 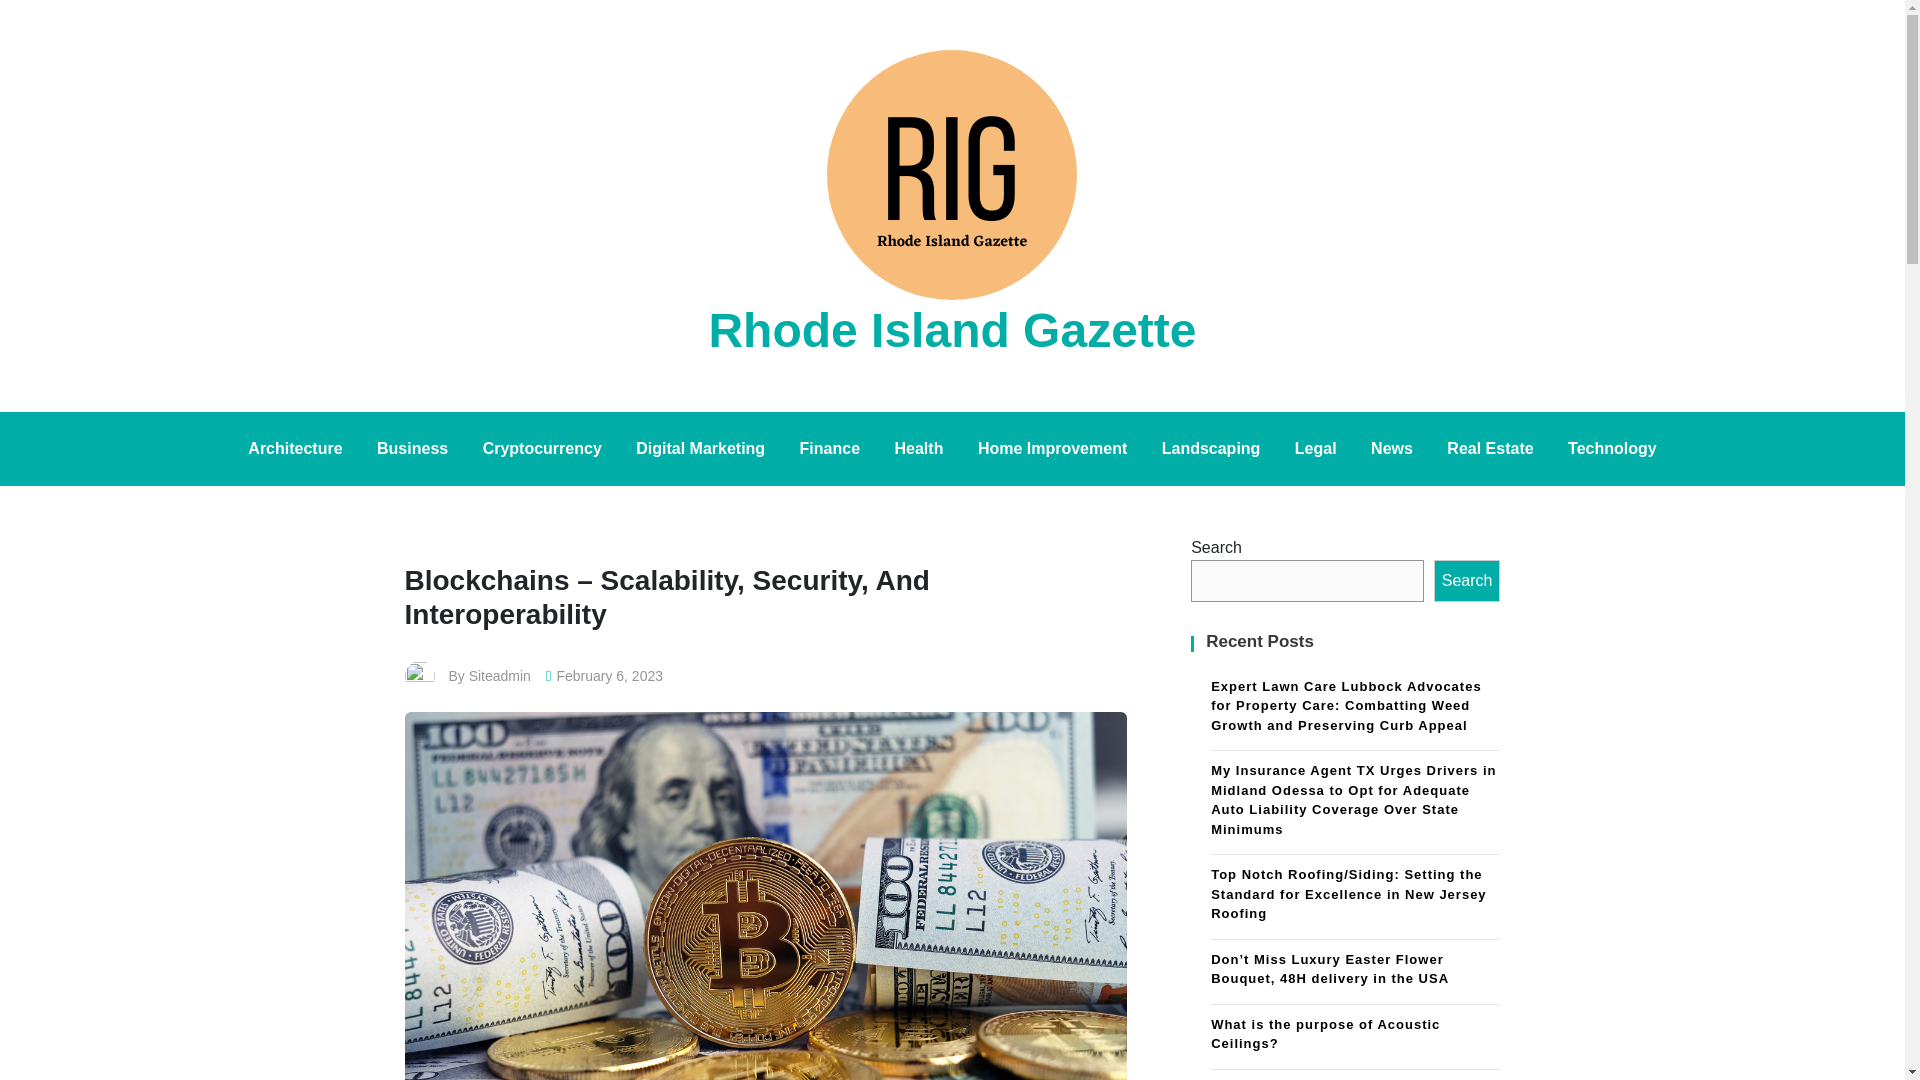 What do you see at coordinates (1392, 449) in the screenshot?
I see `News` at bounding box center [1392, 449].